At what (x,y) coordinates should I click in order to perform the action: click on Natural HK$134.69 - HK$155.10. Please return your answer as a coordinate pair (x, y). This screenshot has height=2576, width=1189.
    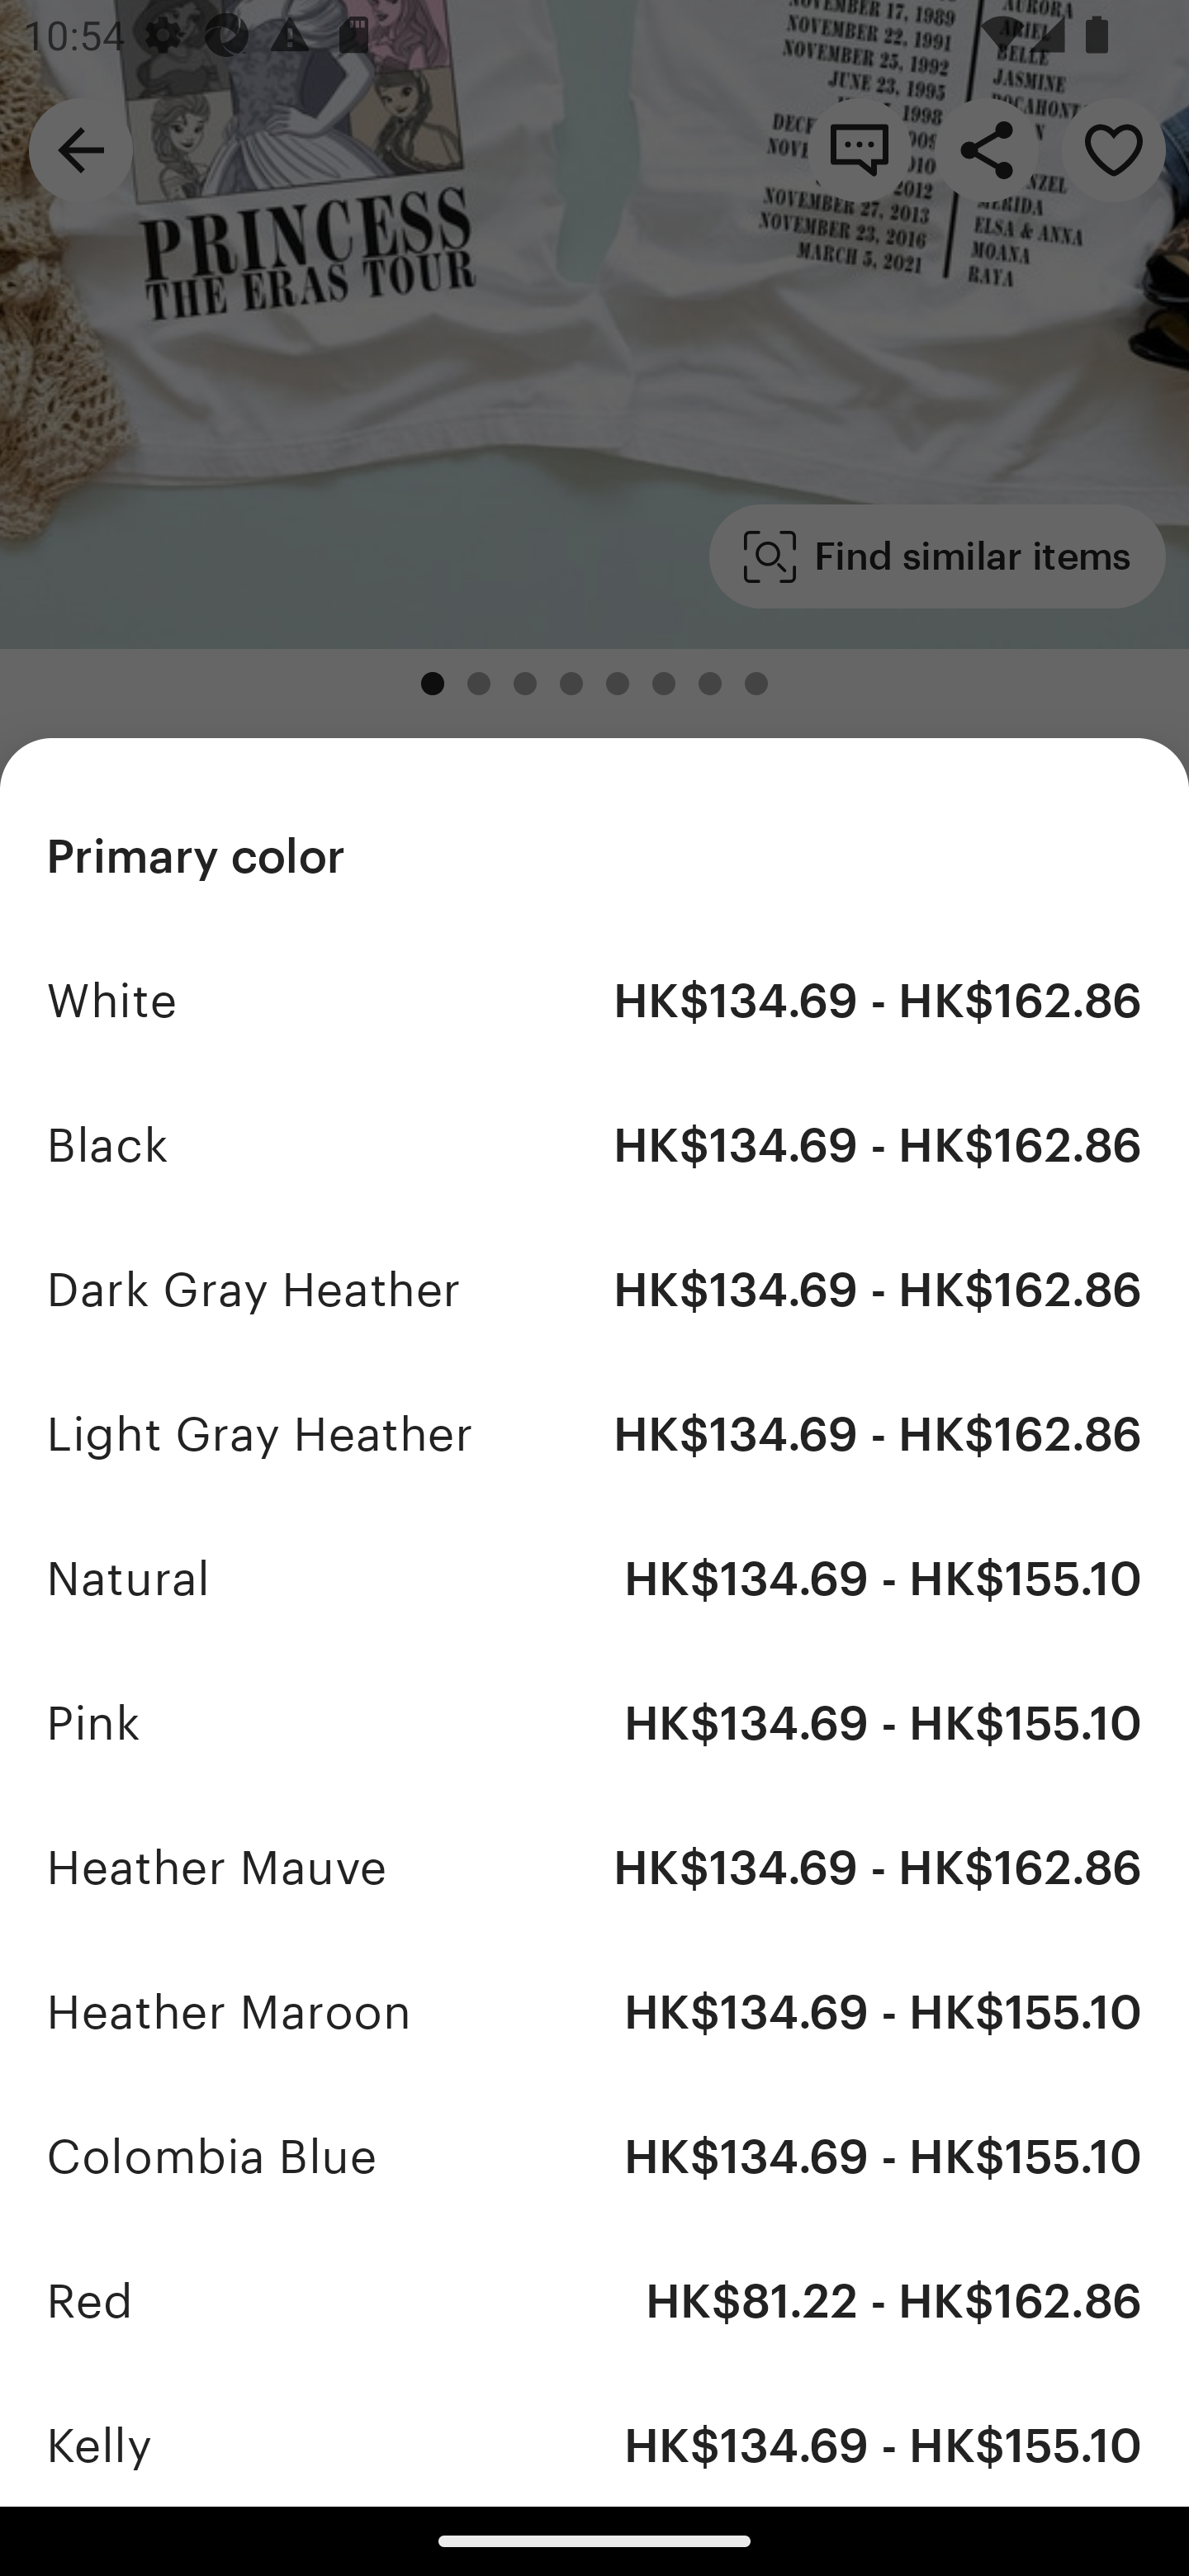
    Looking at the image, I should click on (594, 1579).